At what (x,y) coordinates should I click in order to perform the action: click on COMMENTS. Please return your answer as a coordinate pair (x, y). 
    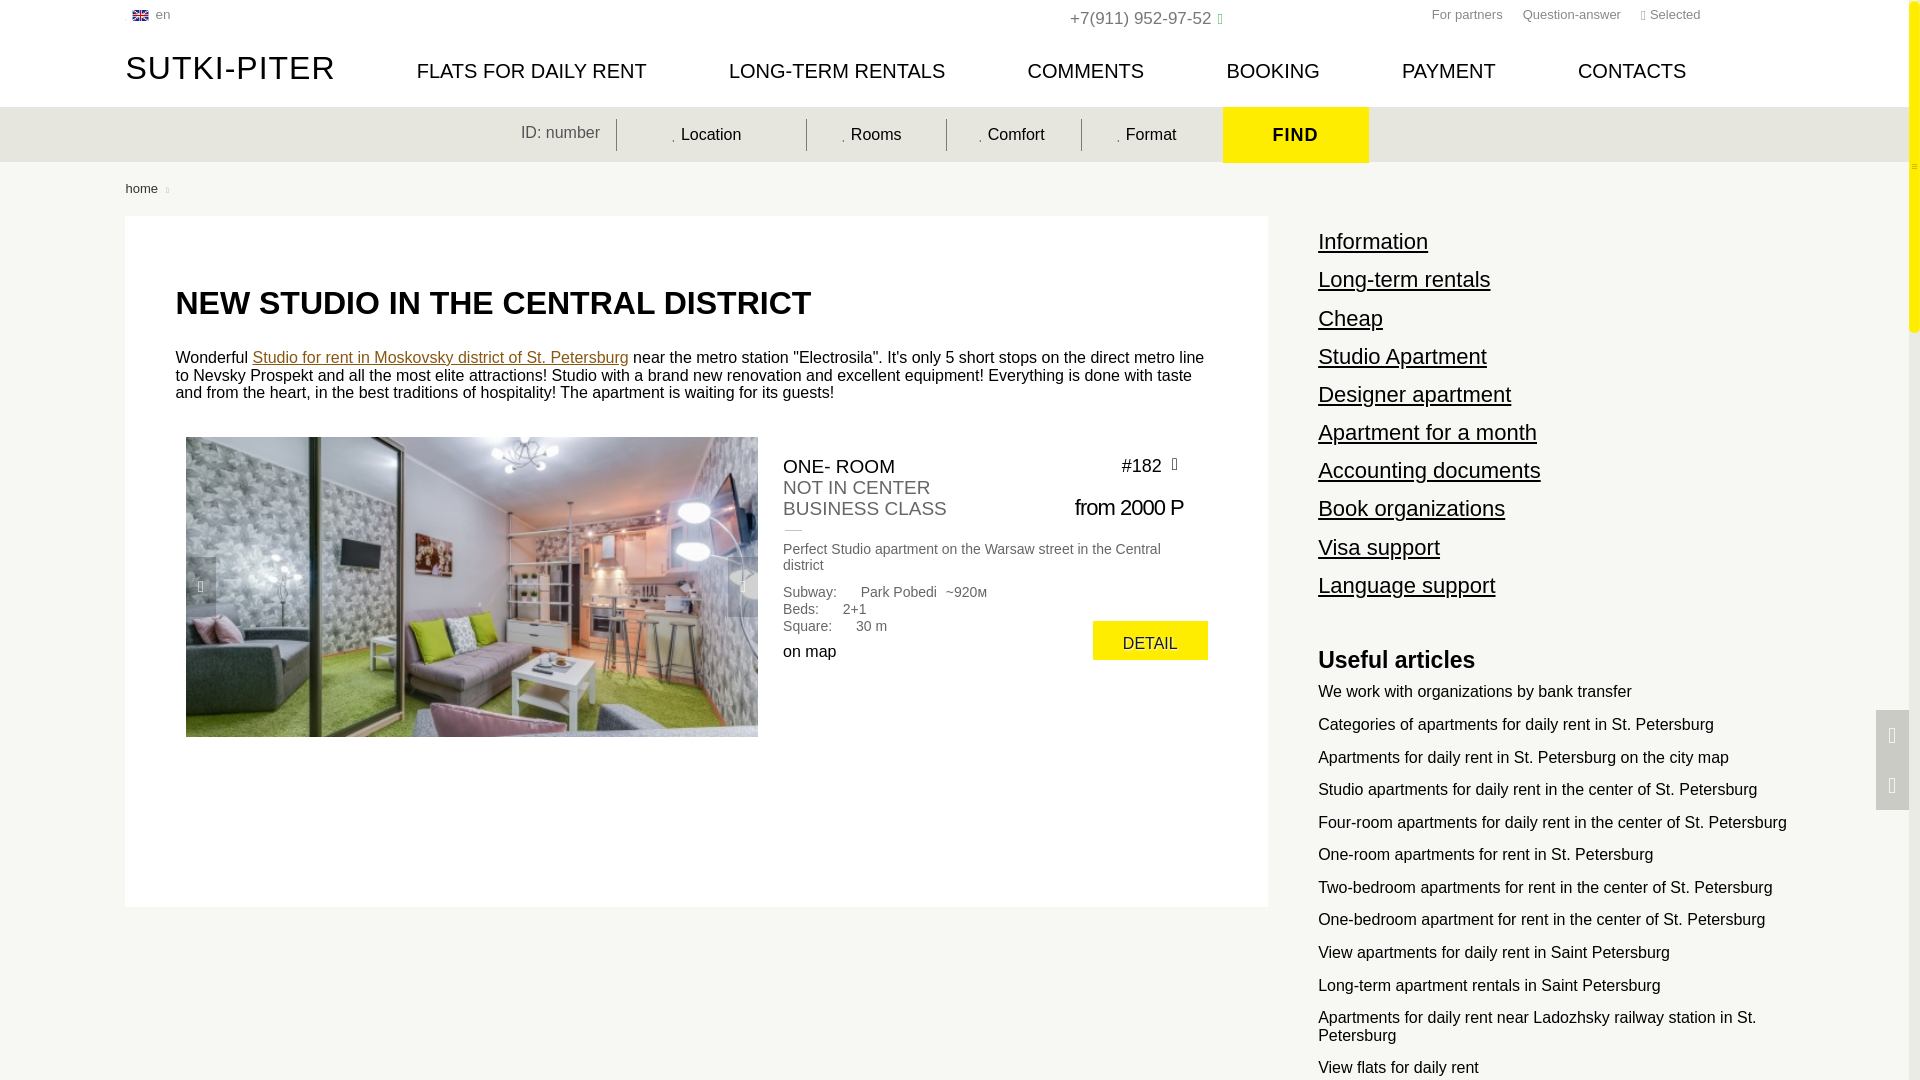
    Looking at the image, I should click on (1086, 68).